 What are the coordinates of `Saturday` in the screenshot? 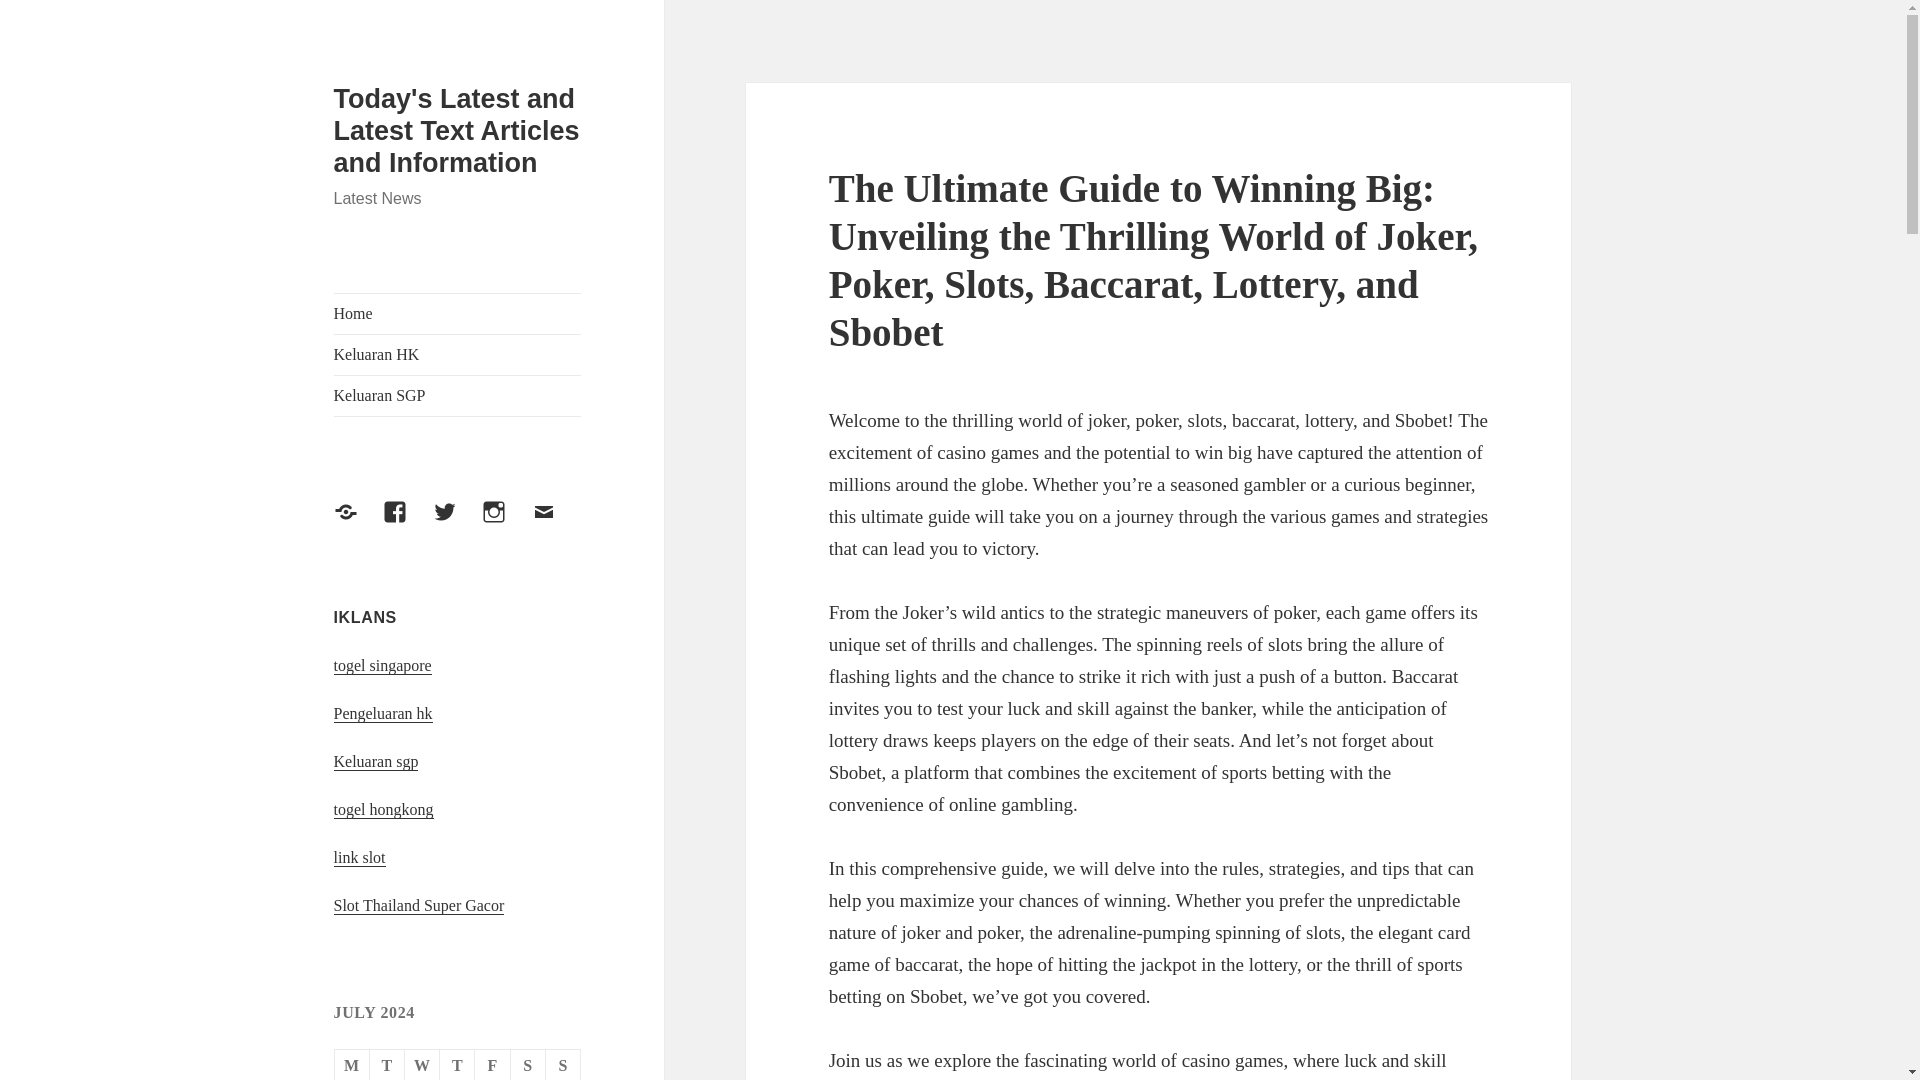 It's located at (528, 1064).